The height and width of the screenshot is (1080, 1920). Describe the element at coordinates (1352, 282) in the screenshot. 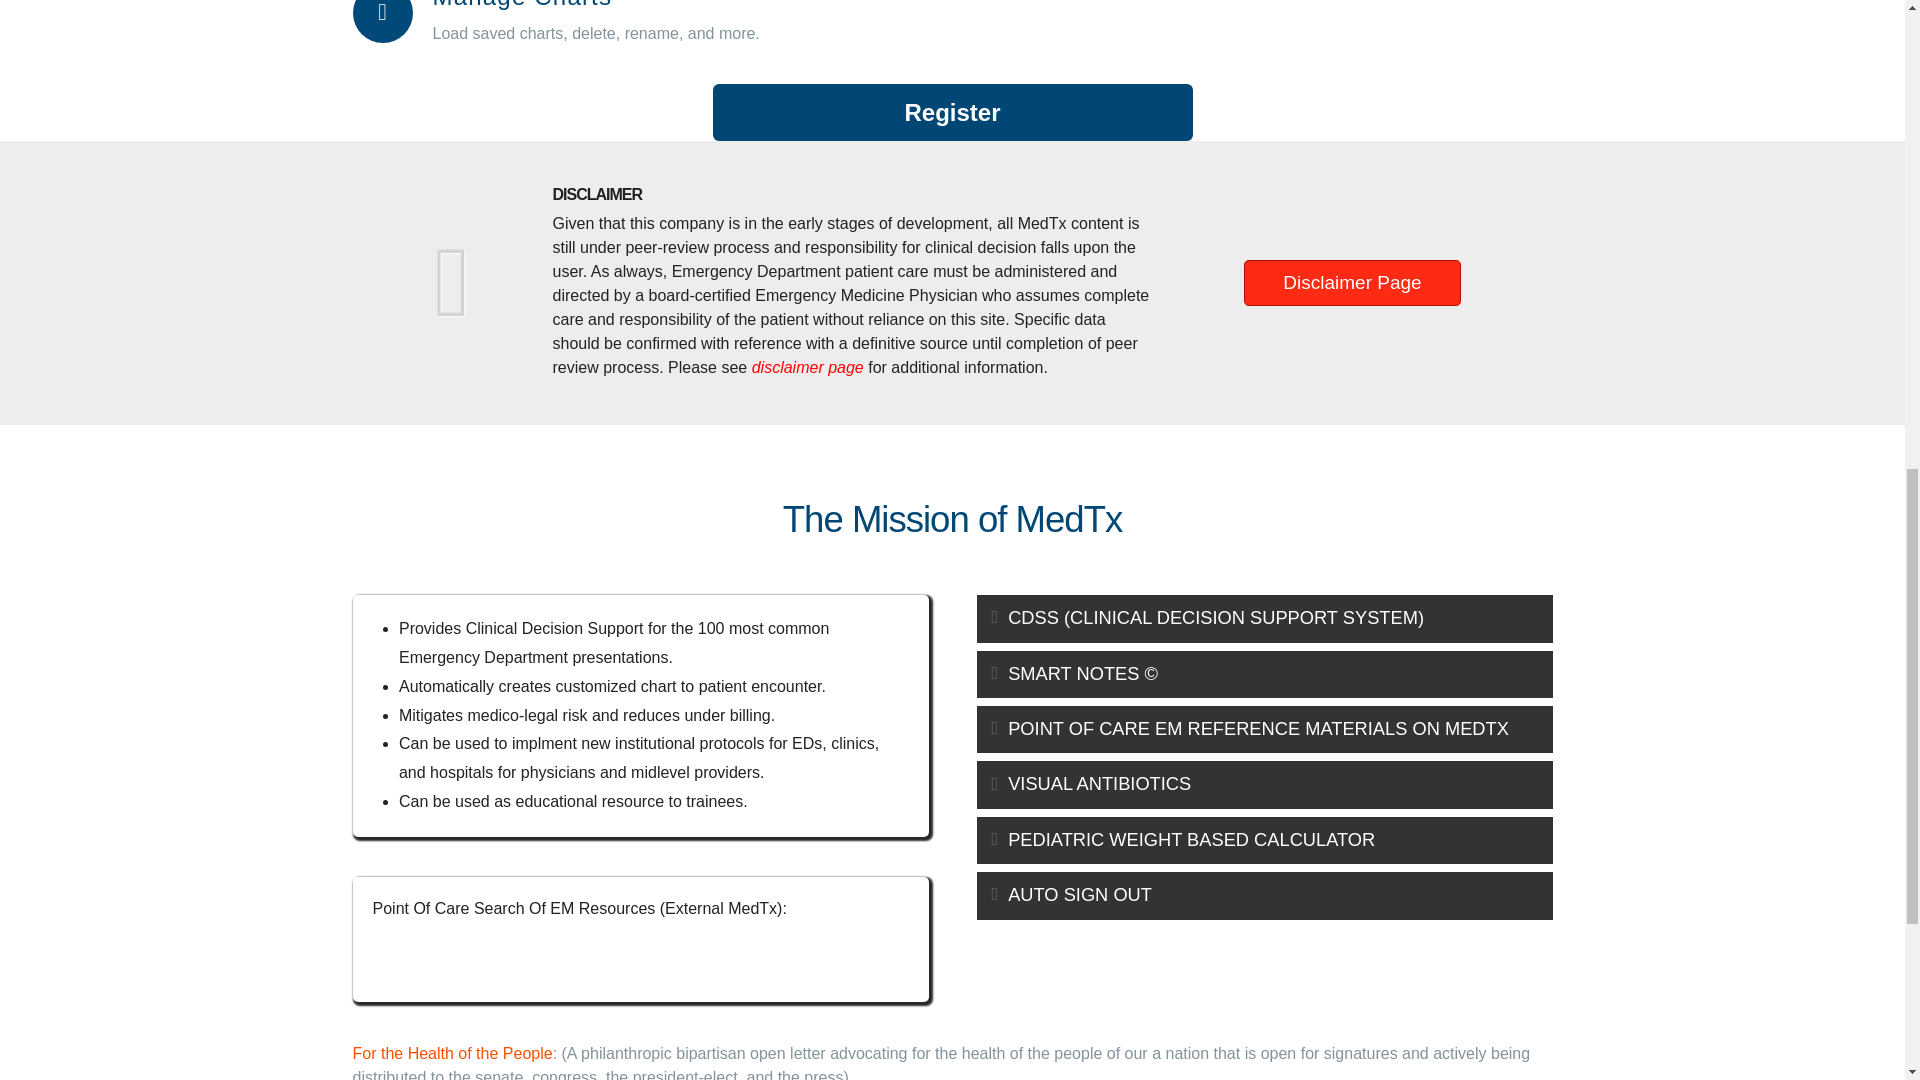

I see `Disclaimer Page` at that location.